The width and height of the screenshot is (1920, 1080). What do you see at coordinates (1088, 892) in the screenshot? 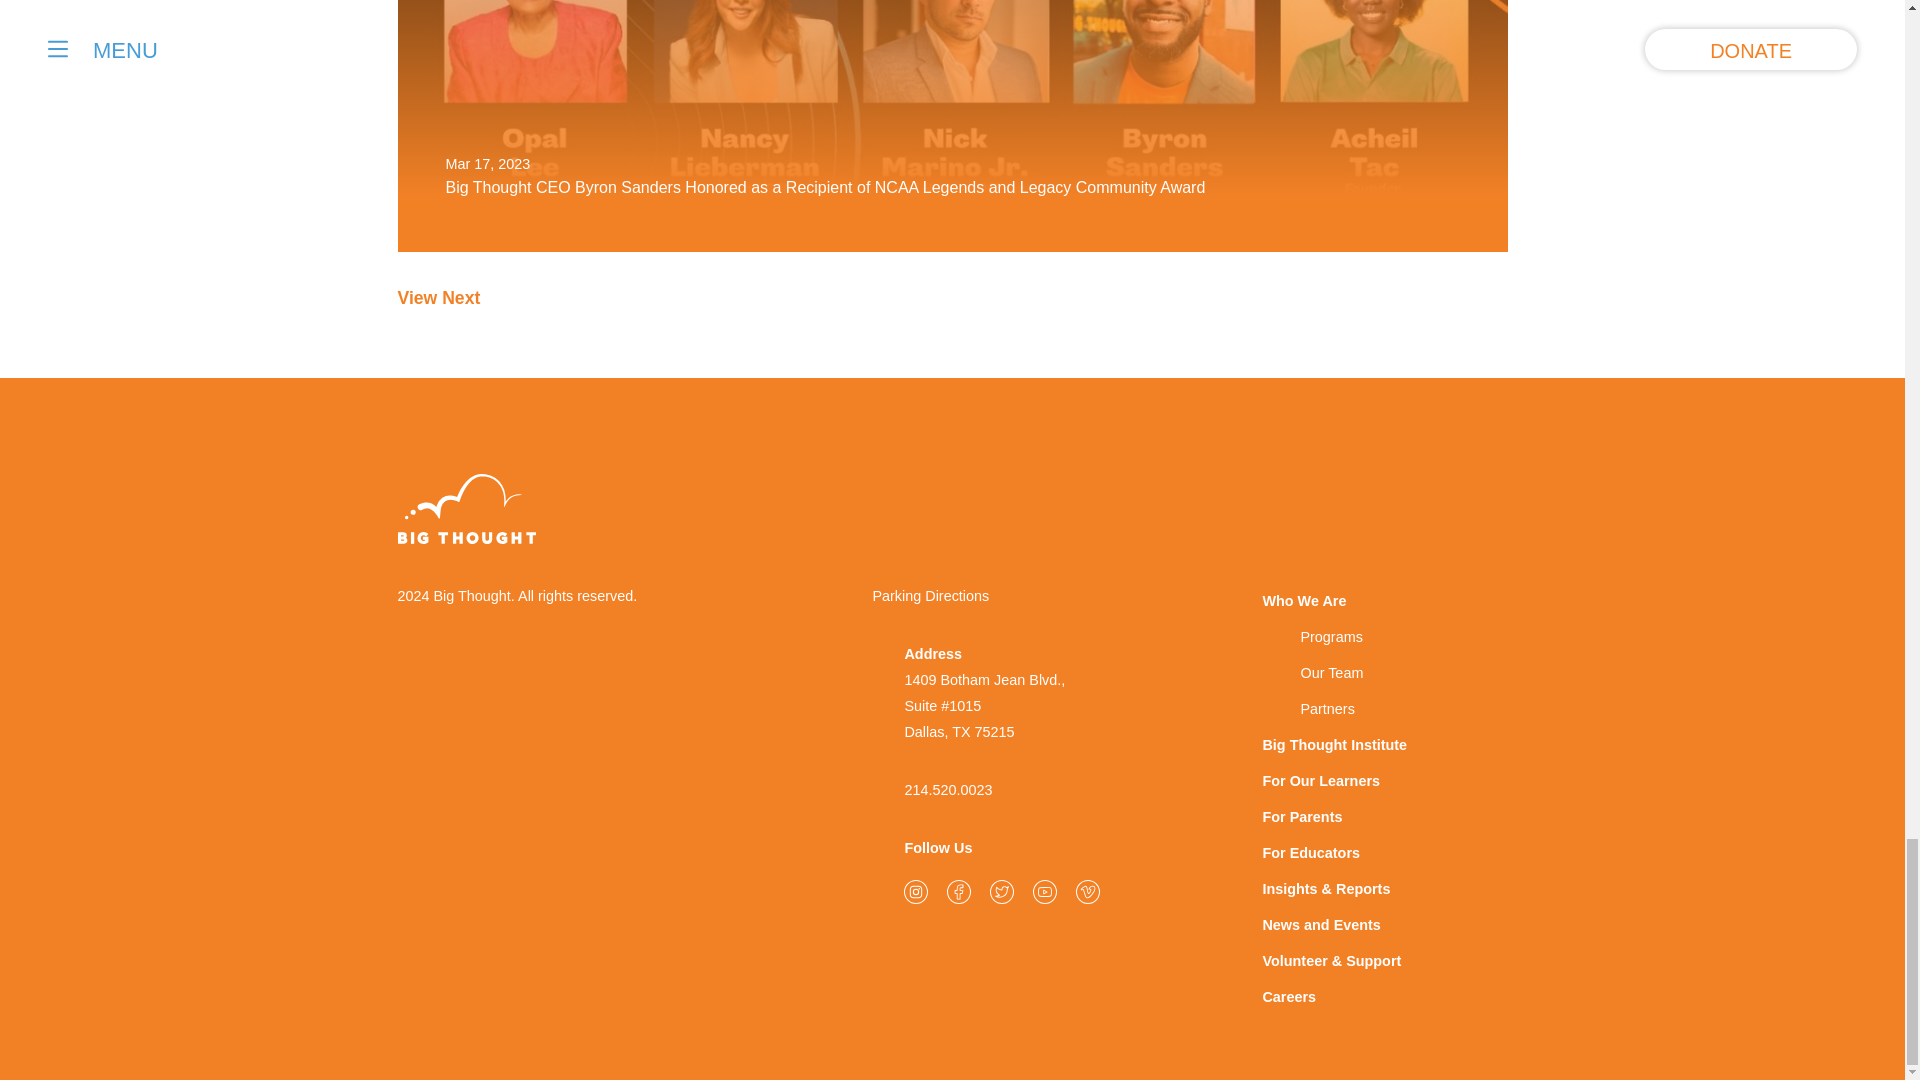
I see `Vimeo` at bounding box center [1088, 892].